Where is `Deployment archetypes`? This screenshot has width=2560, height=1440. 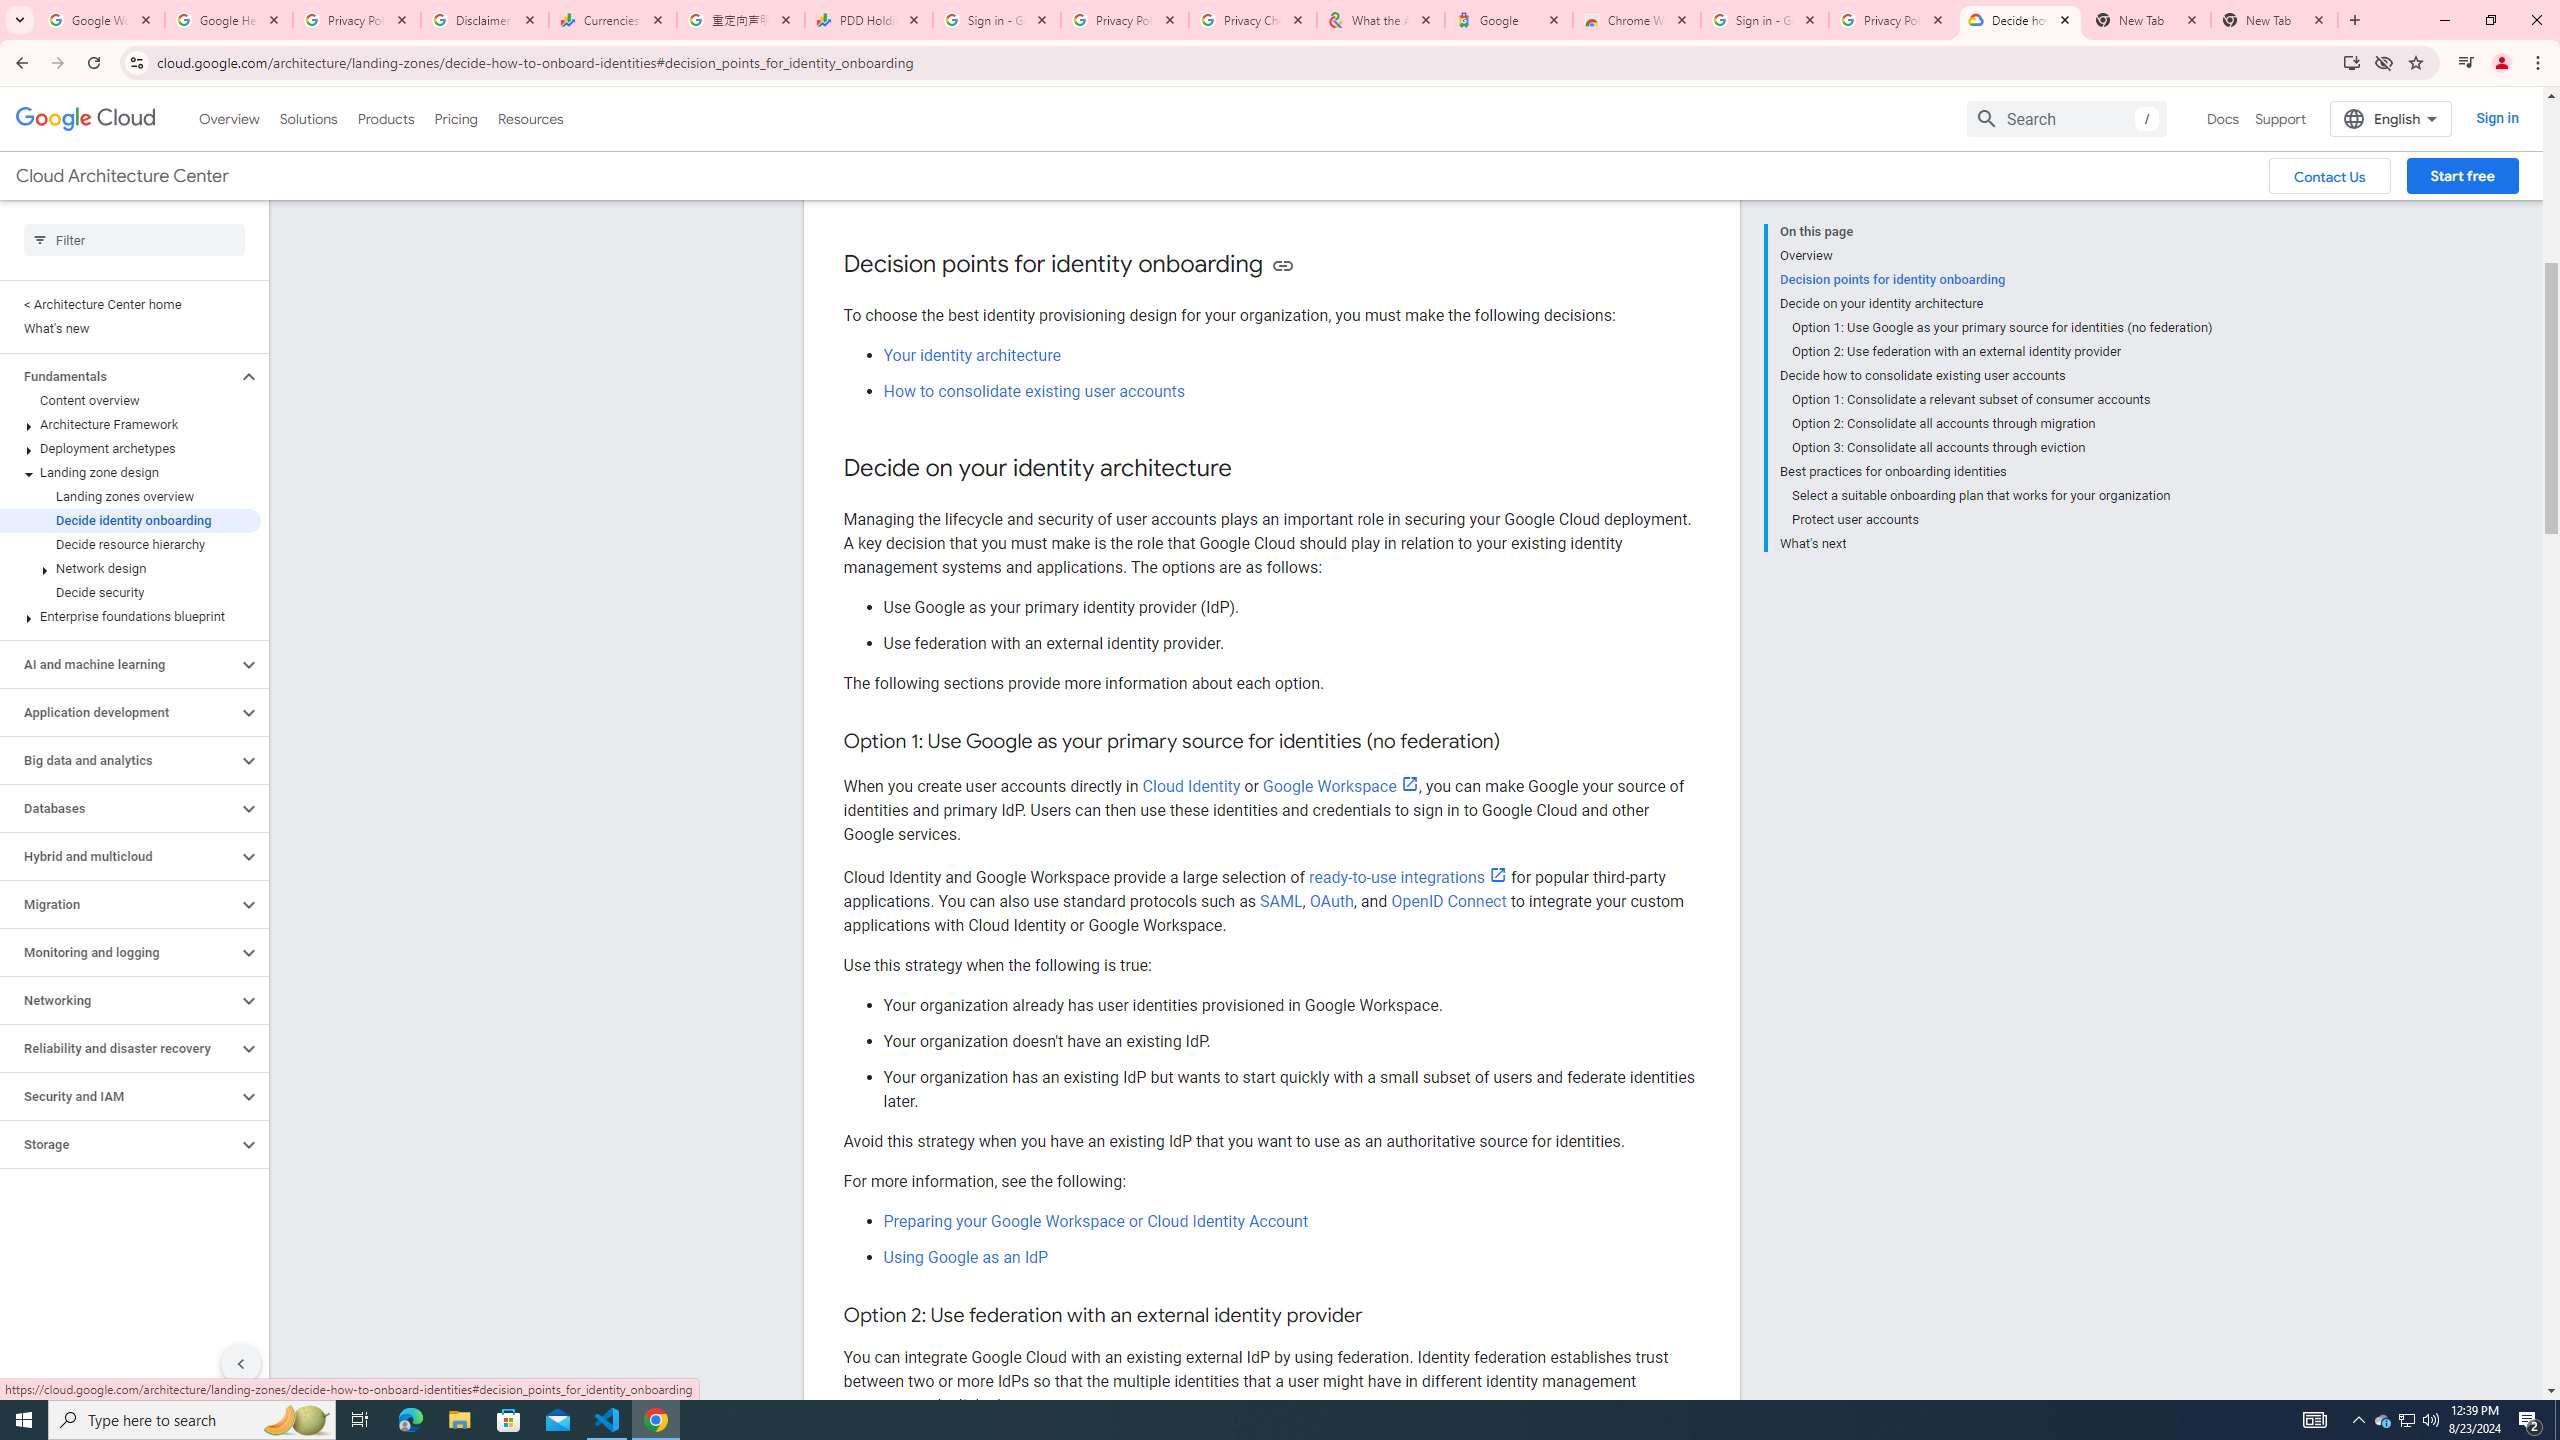 Deployment archetypes is located at coordinates (130, 448).